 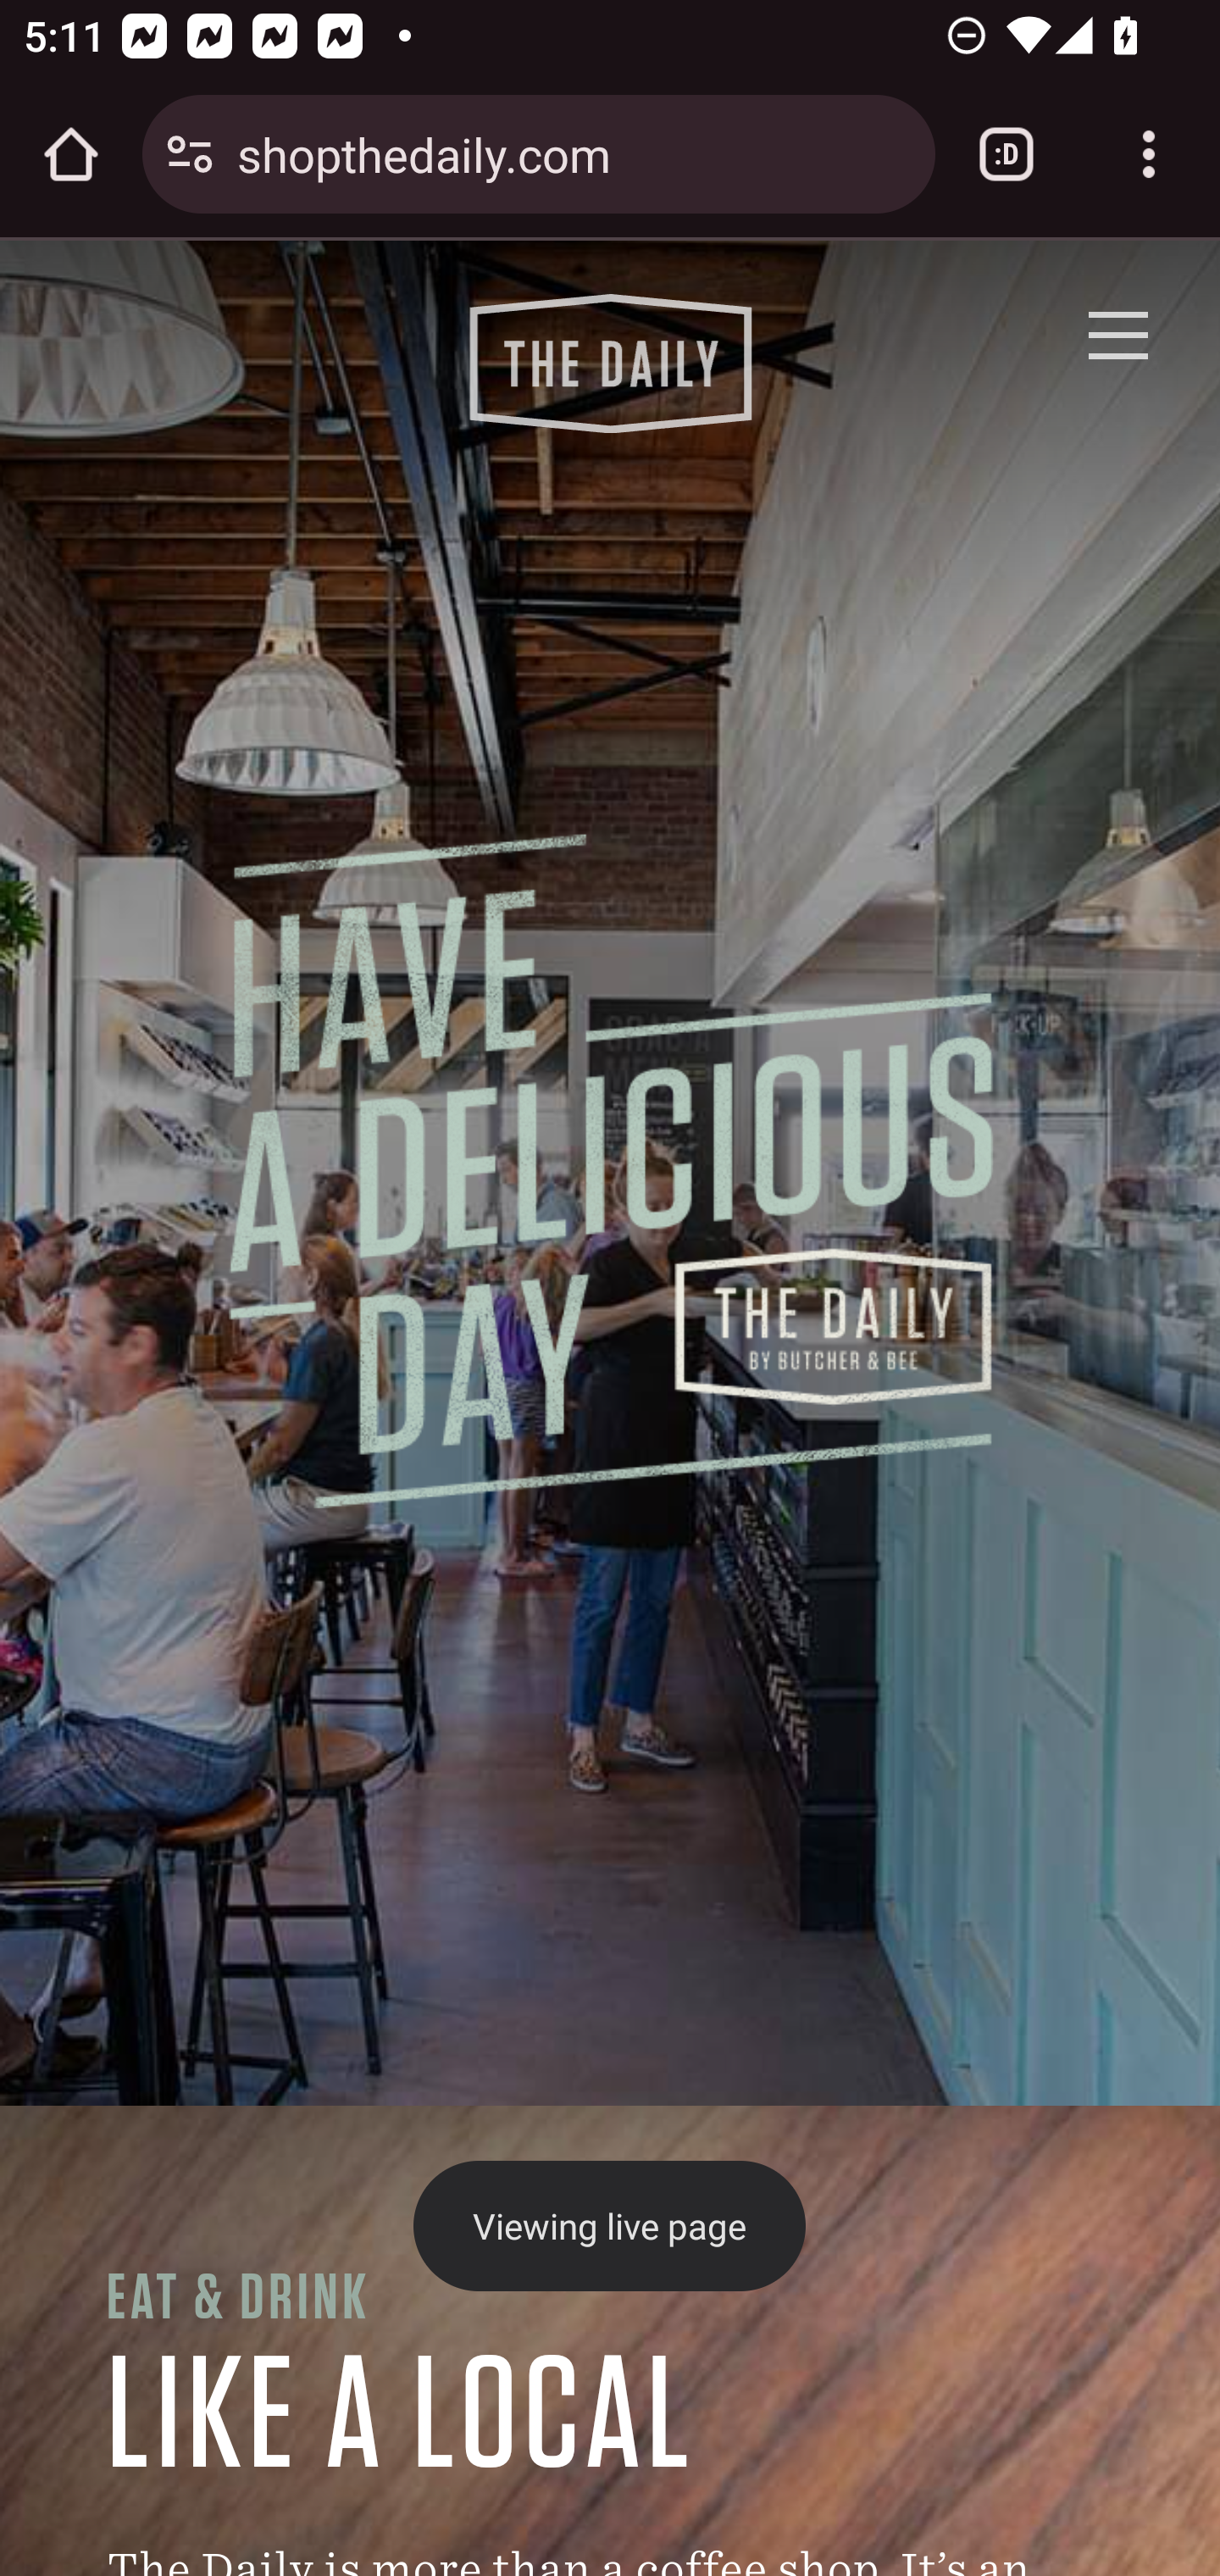 What do you see at coordinates (71, 154) in the screenshot?
I see `Open the home page` at bounding box center [71, 154].